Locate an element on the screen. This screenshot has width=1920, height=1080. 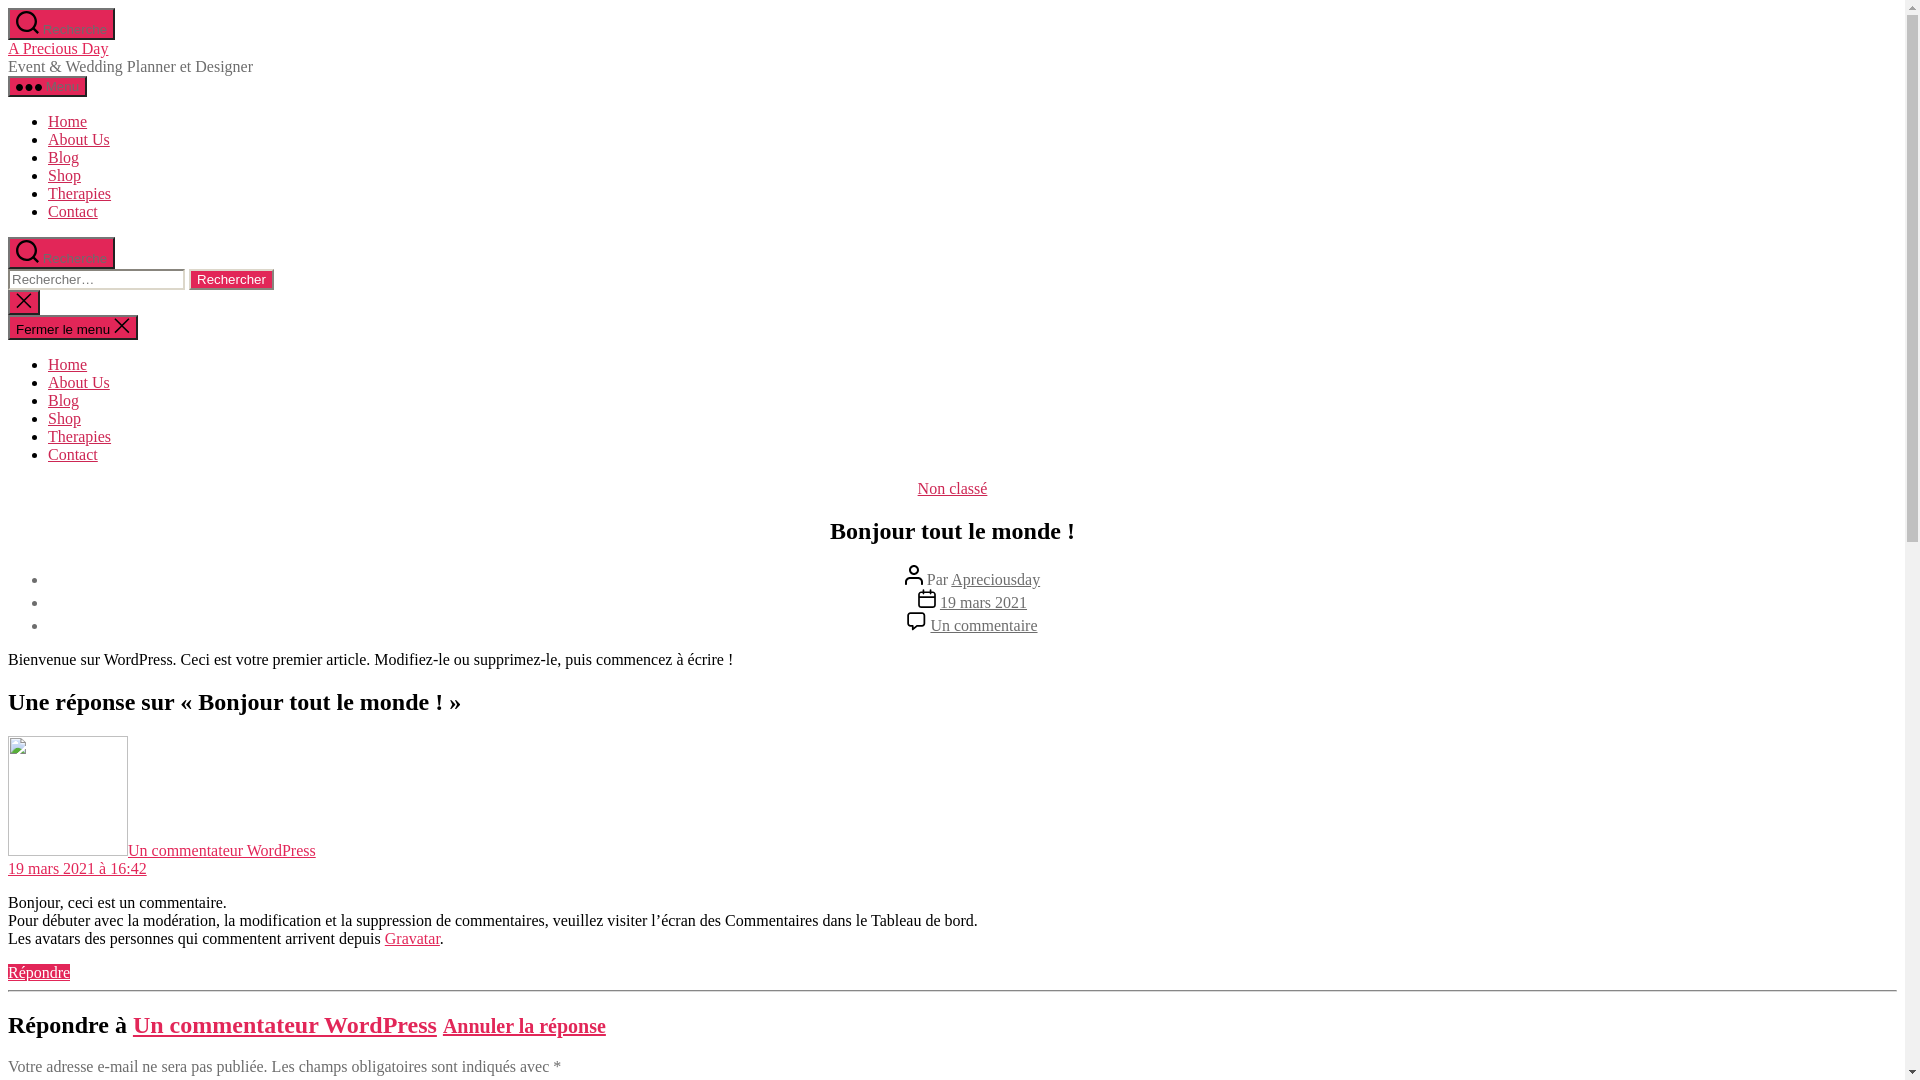
Home is located at coordinates (68, 364).